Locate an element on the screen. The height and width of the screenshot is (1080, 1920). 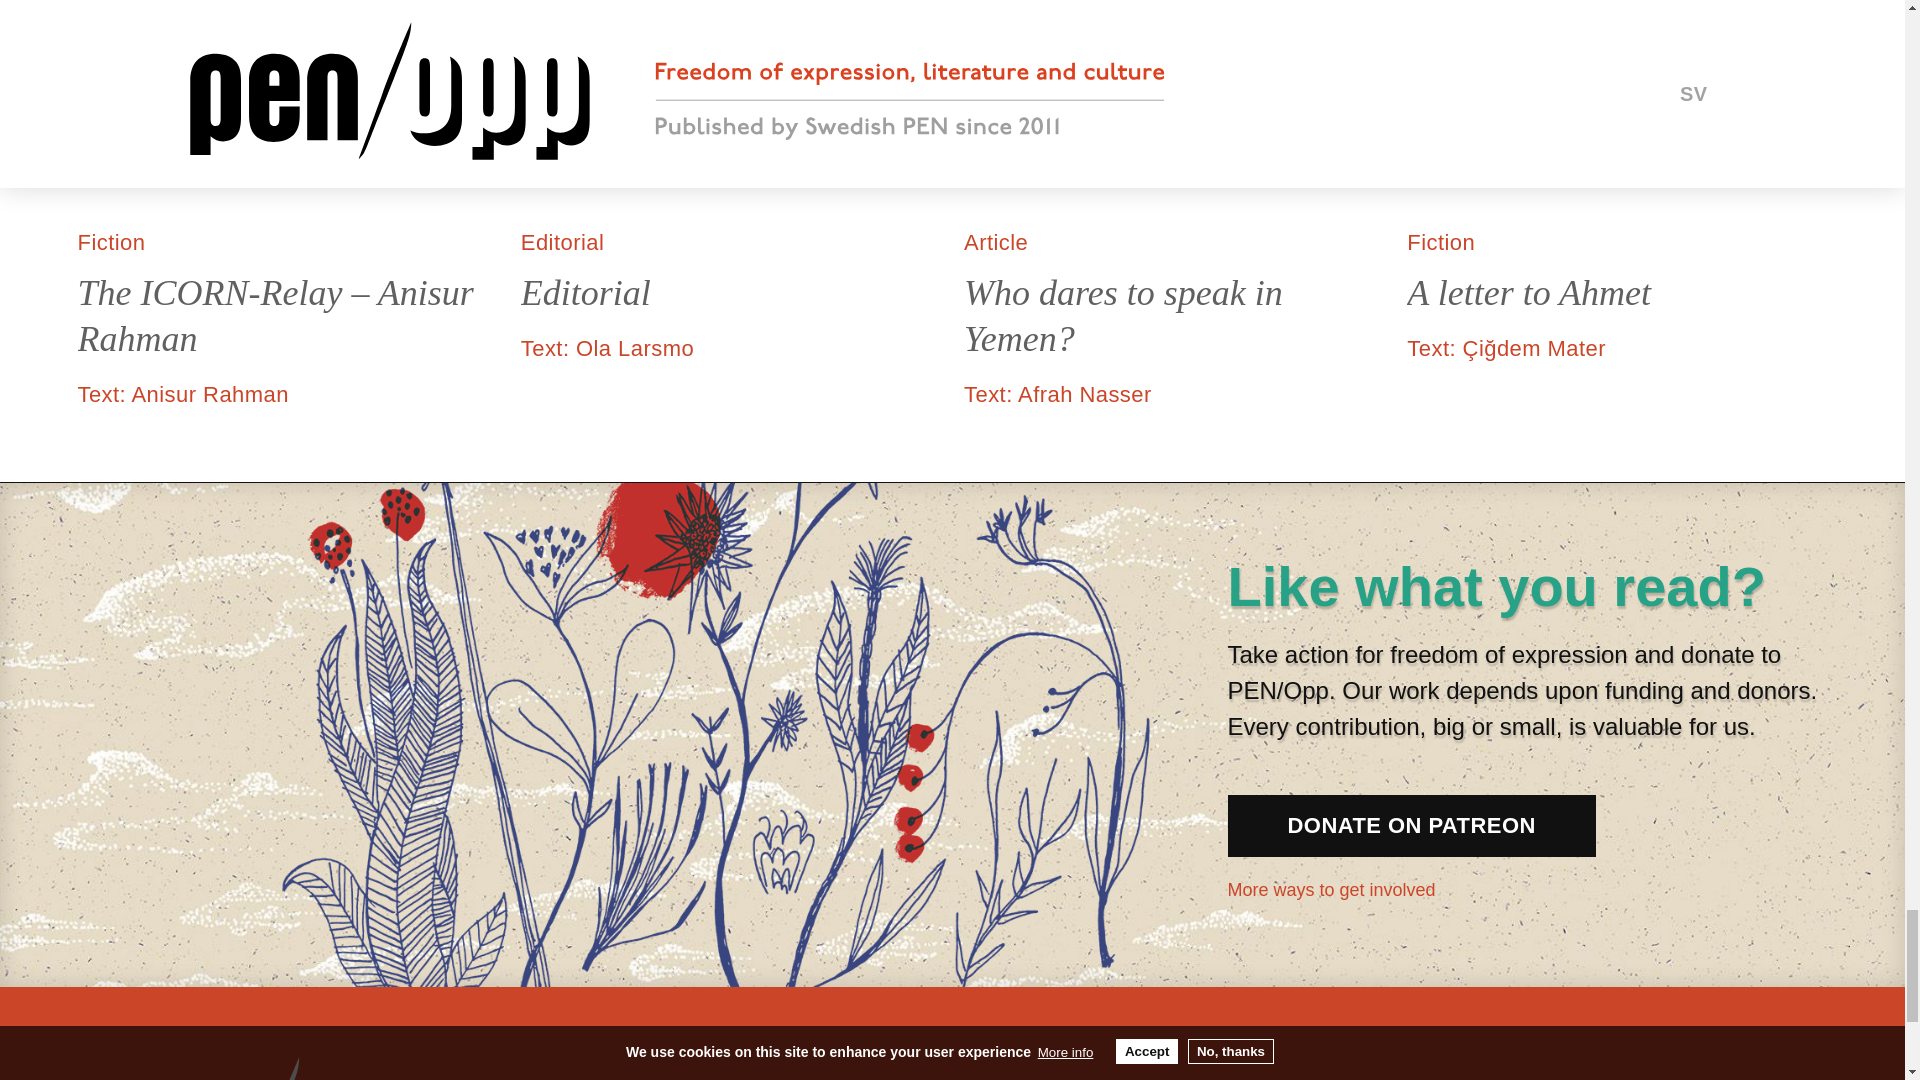
DONATE ON PATREON is located at coordinates (1412, 826).